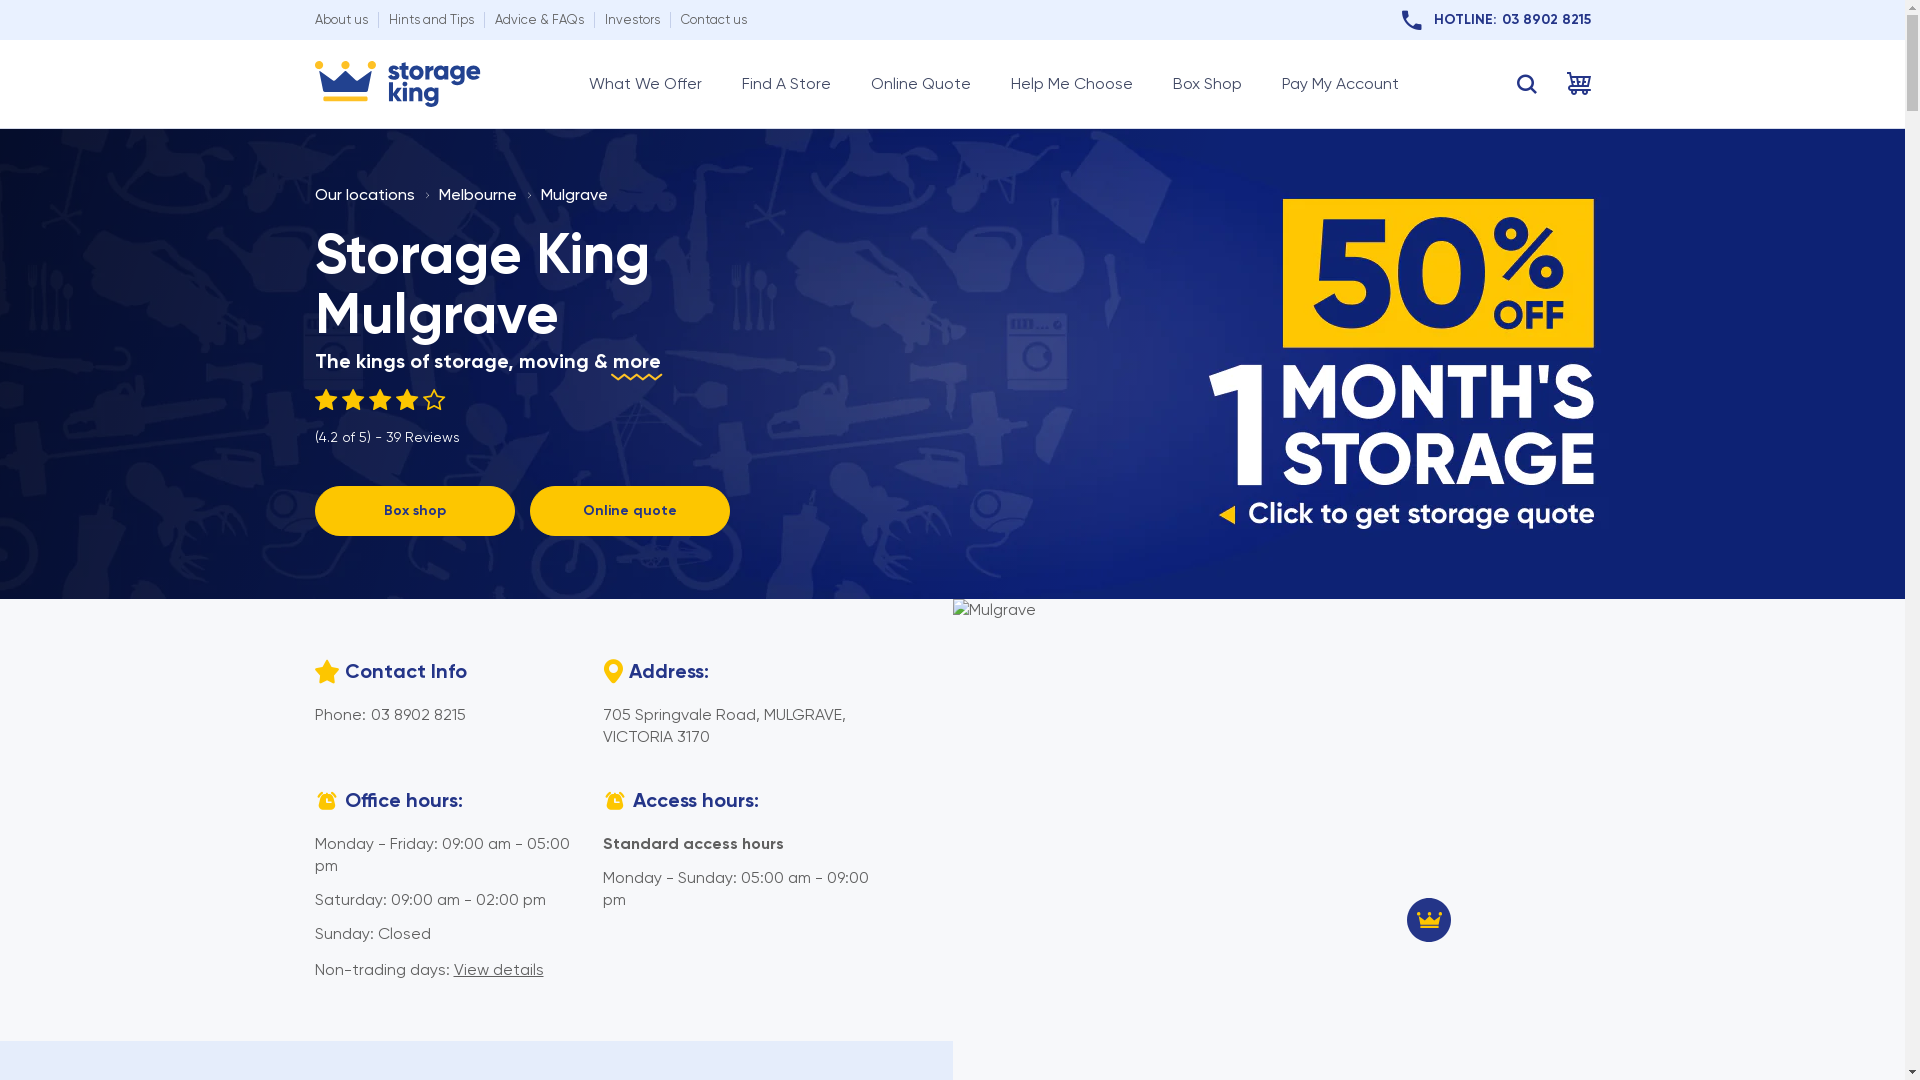  I want to click on What We Offer, so click(644, 84).